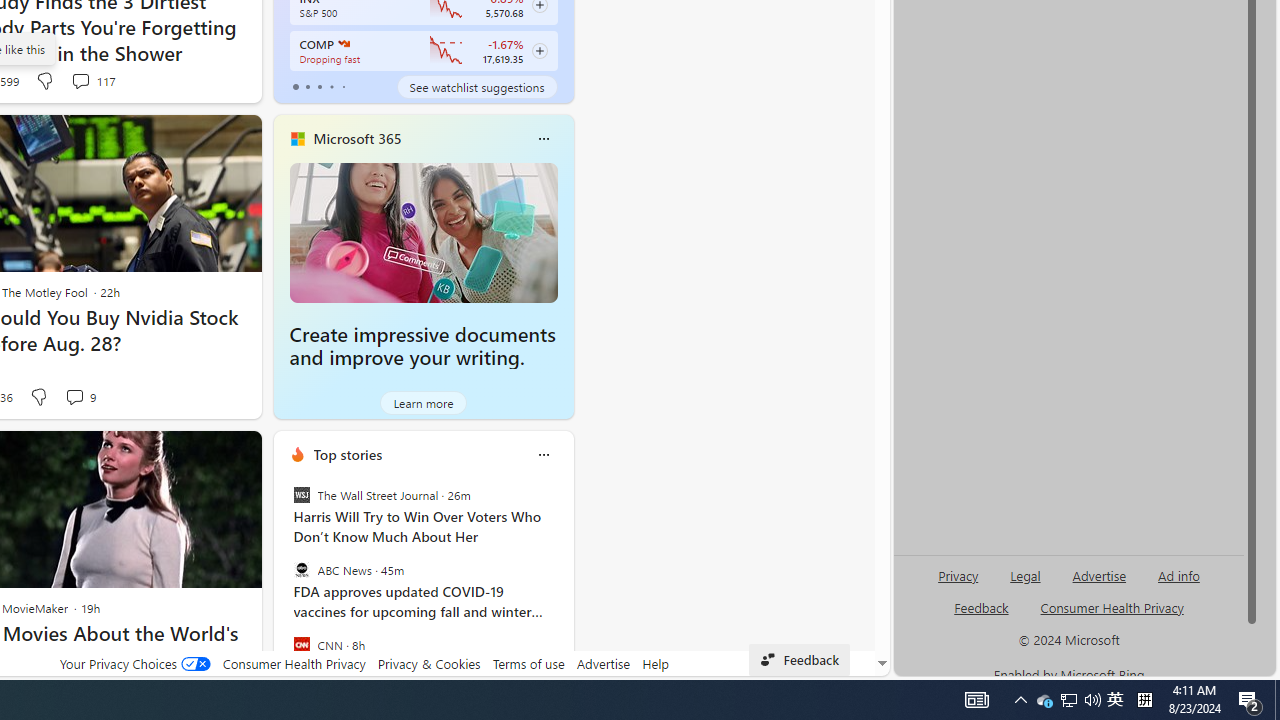 The width and height of the screenshot is (1280, 720). Describe the element at coordinates (982, 616) in the screenshot. I see `AutomationID: genId96` at that location.